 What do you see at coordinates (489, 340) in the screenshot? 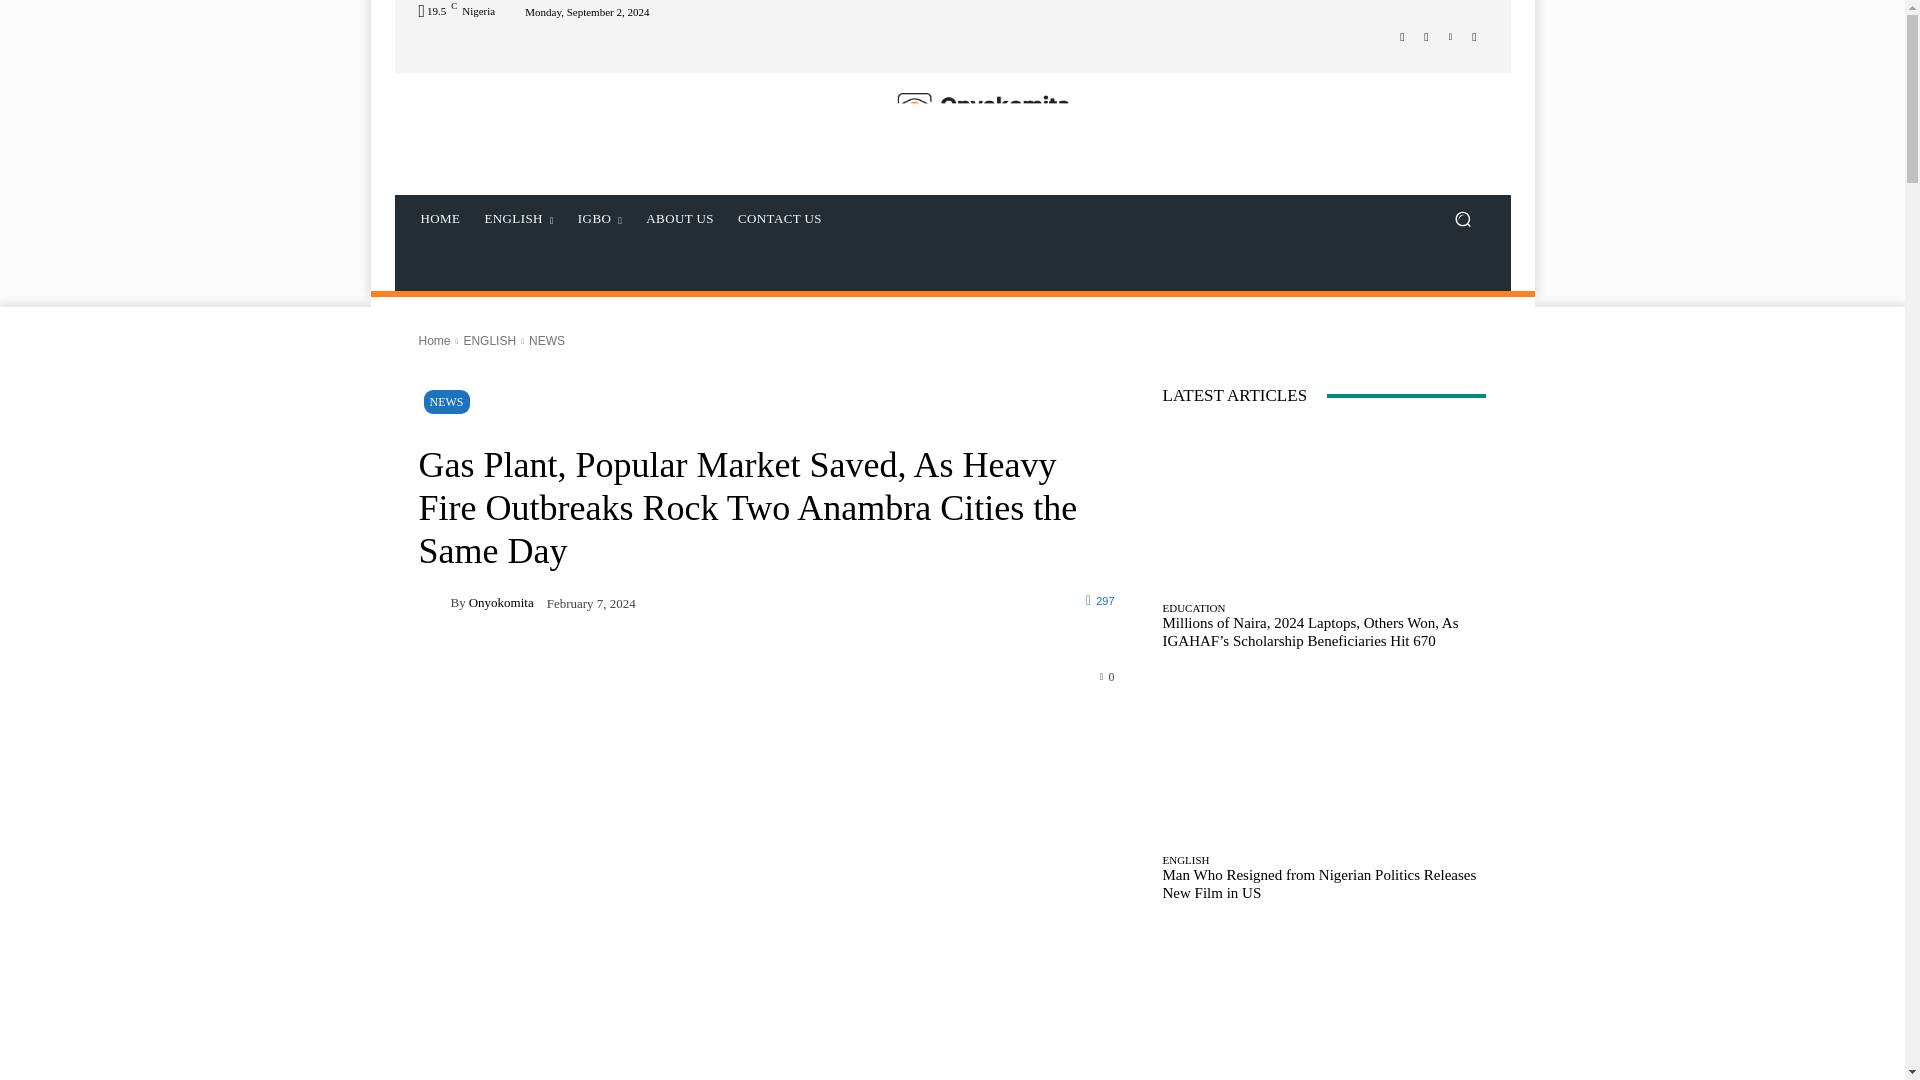
I see `View all posts in ENGLISH` at bounding box center [489, 340].